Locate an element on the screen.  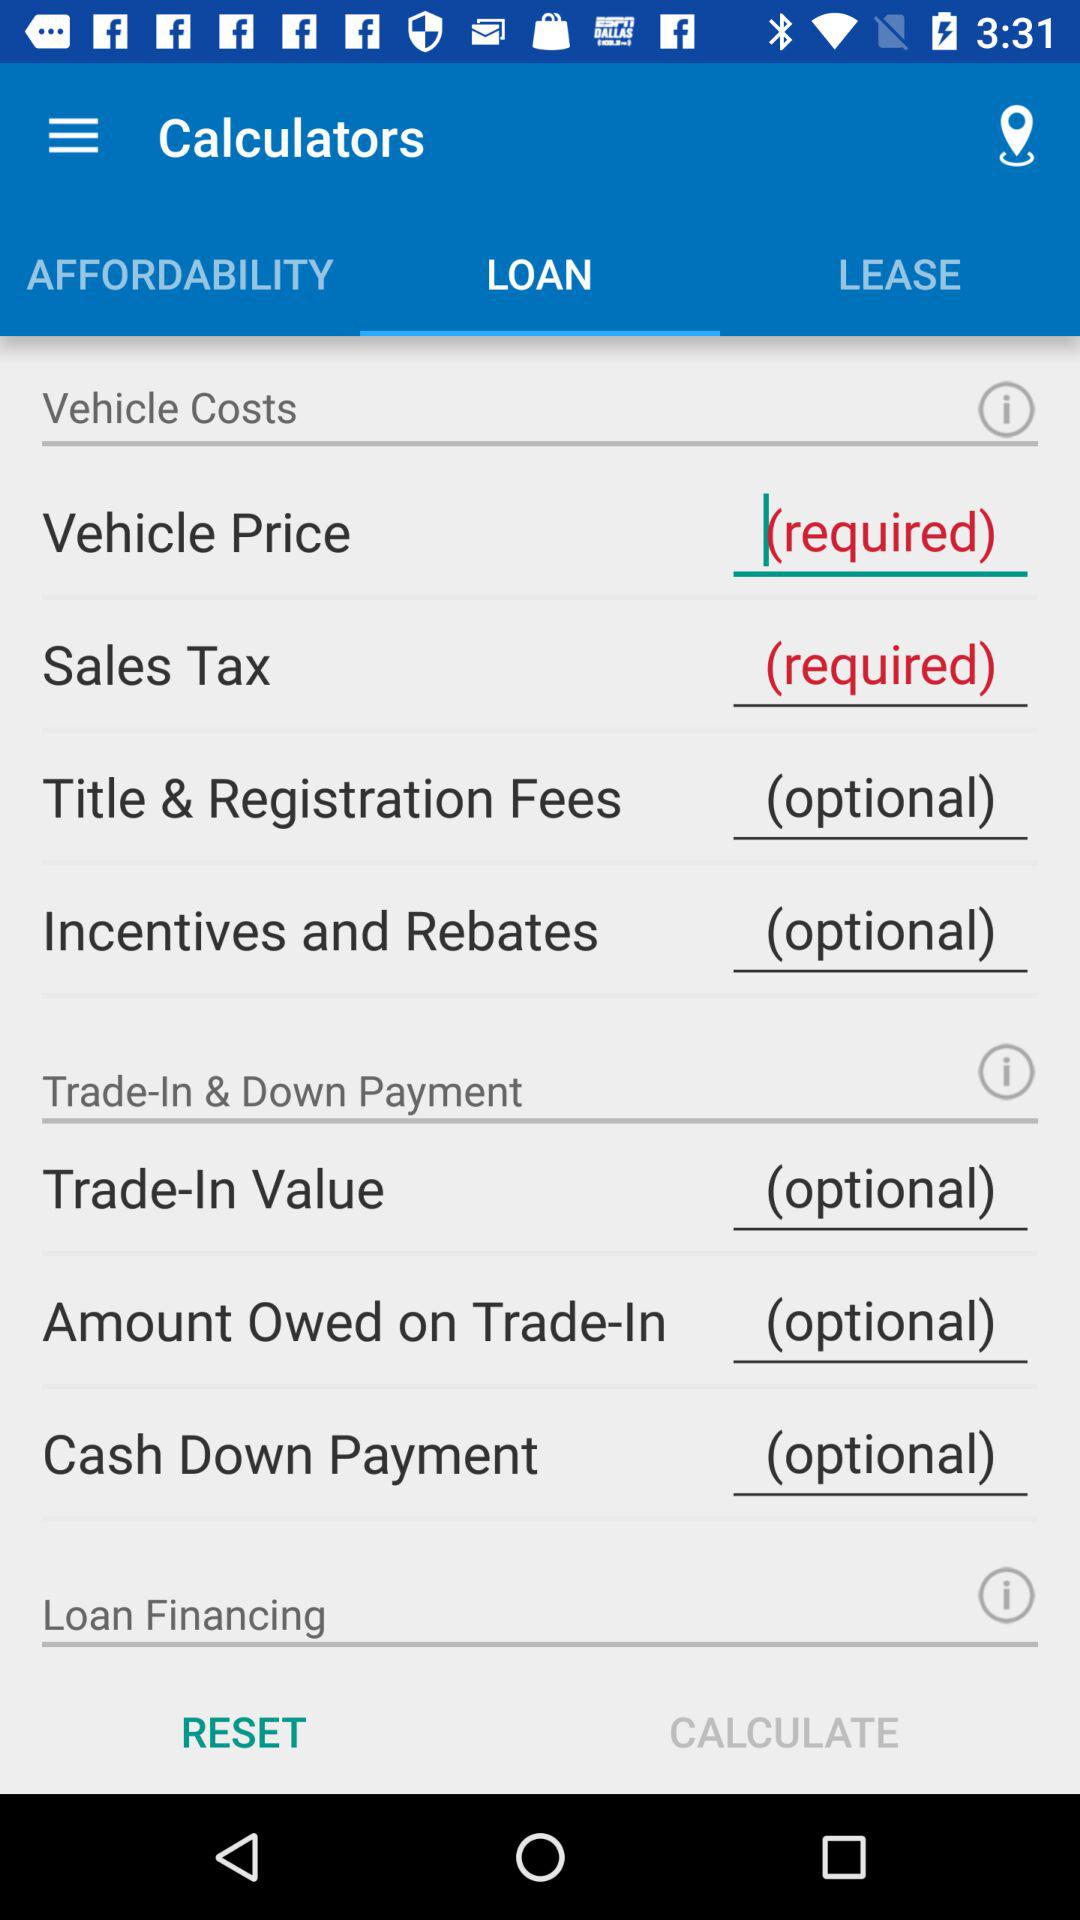
required section in sales tax is located at coordinates (880, 664).